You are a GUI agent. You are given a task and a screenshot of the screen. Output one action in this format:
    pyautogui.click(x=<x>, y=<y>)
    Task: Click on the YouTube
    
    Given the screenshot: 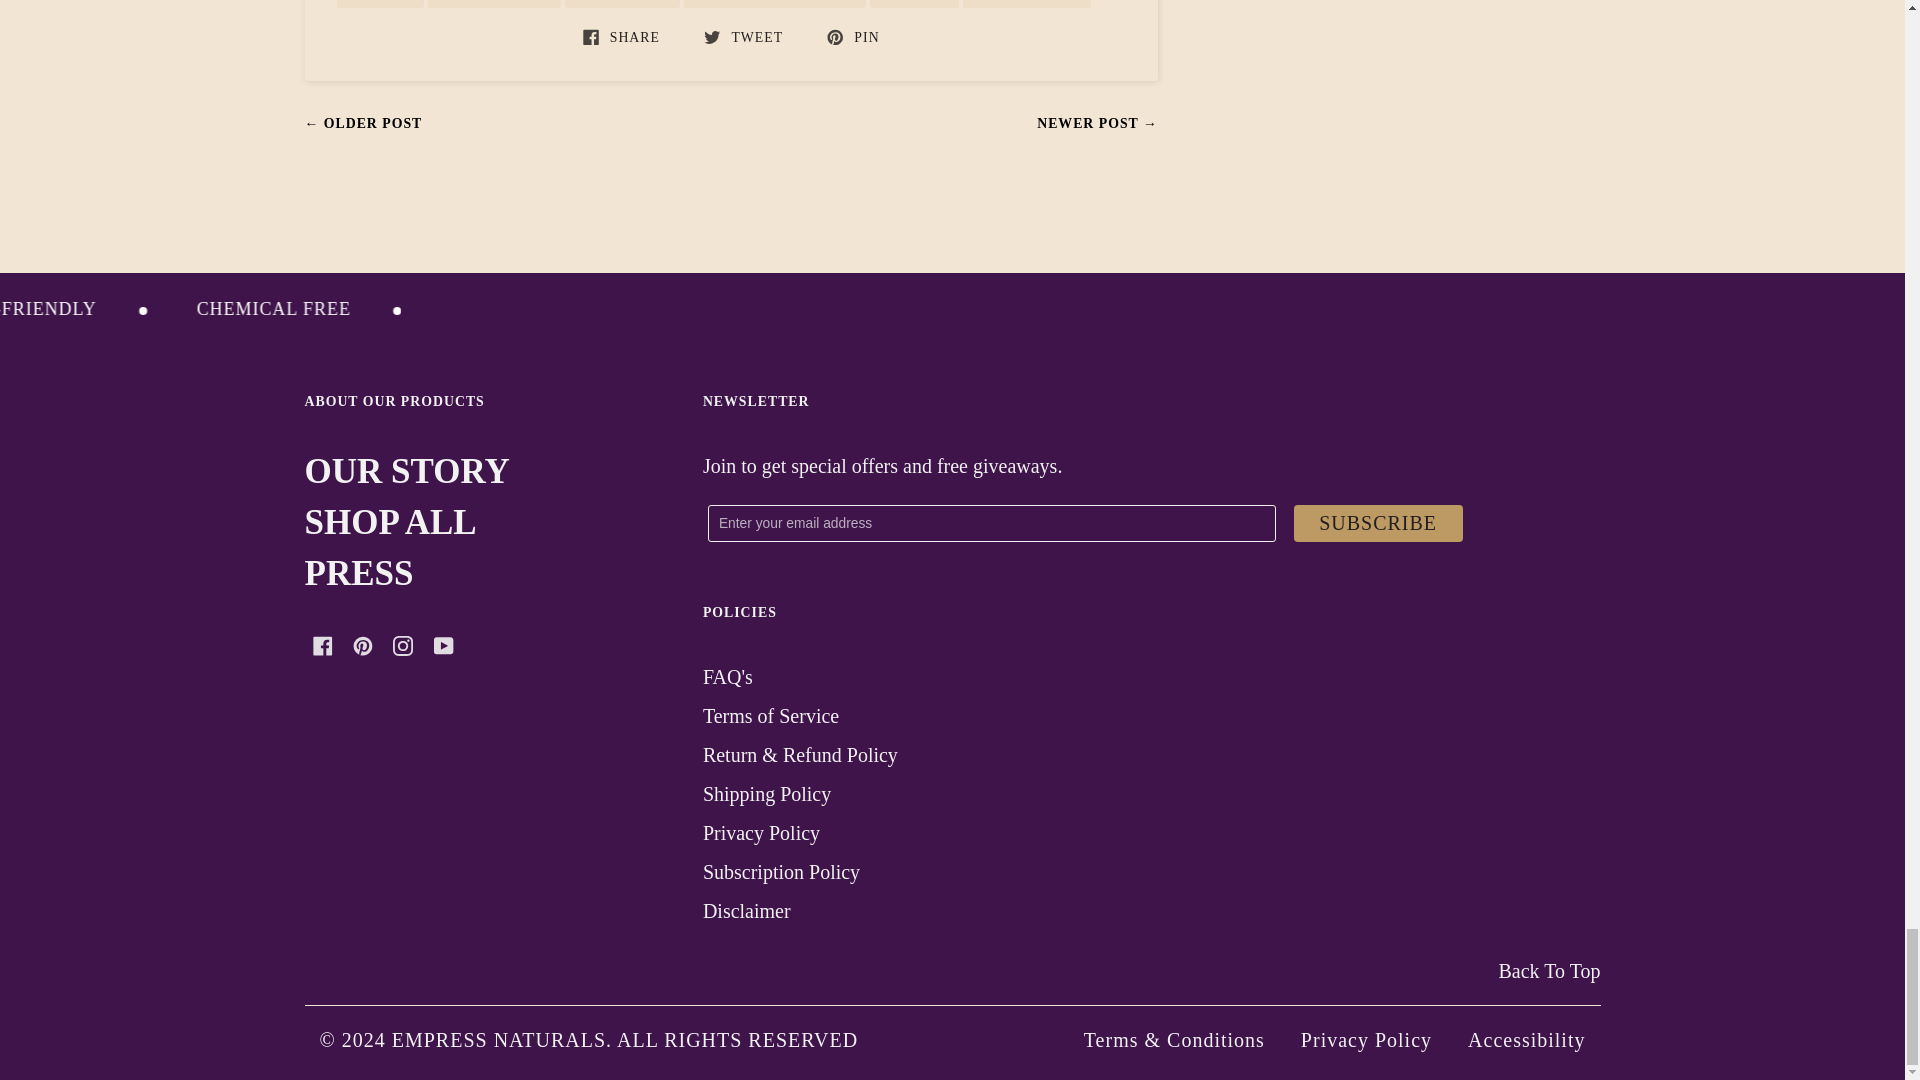 What is the action you would take?
    pyautogui.click(x=443, y=646)
    